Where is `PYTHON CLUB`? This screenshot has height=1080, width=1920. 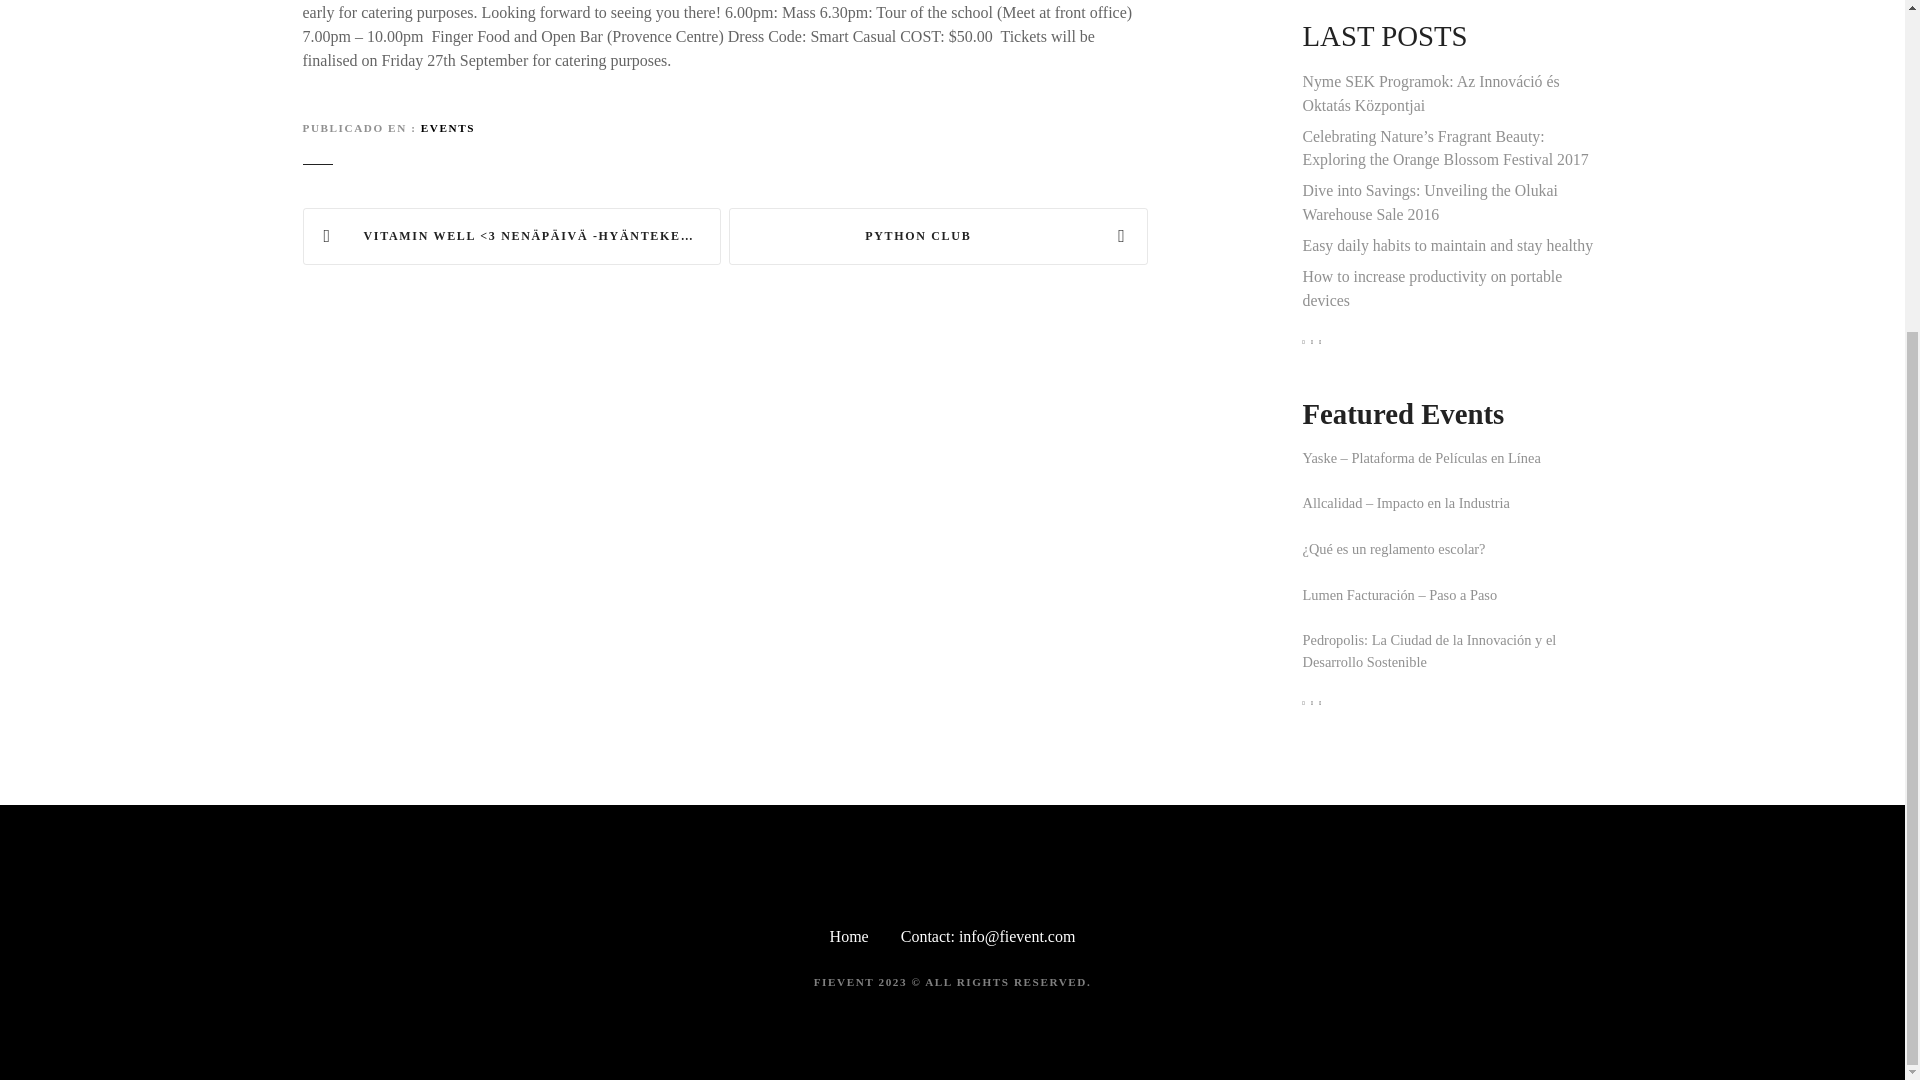 PYTHON CLUB is located at coordinates (938, 236).